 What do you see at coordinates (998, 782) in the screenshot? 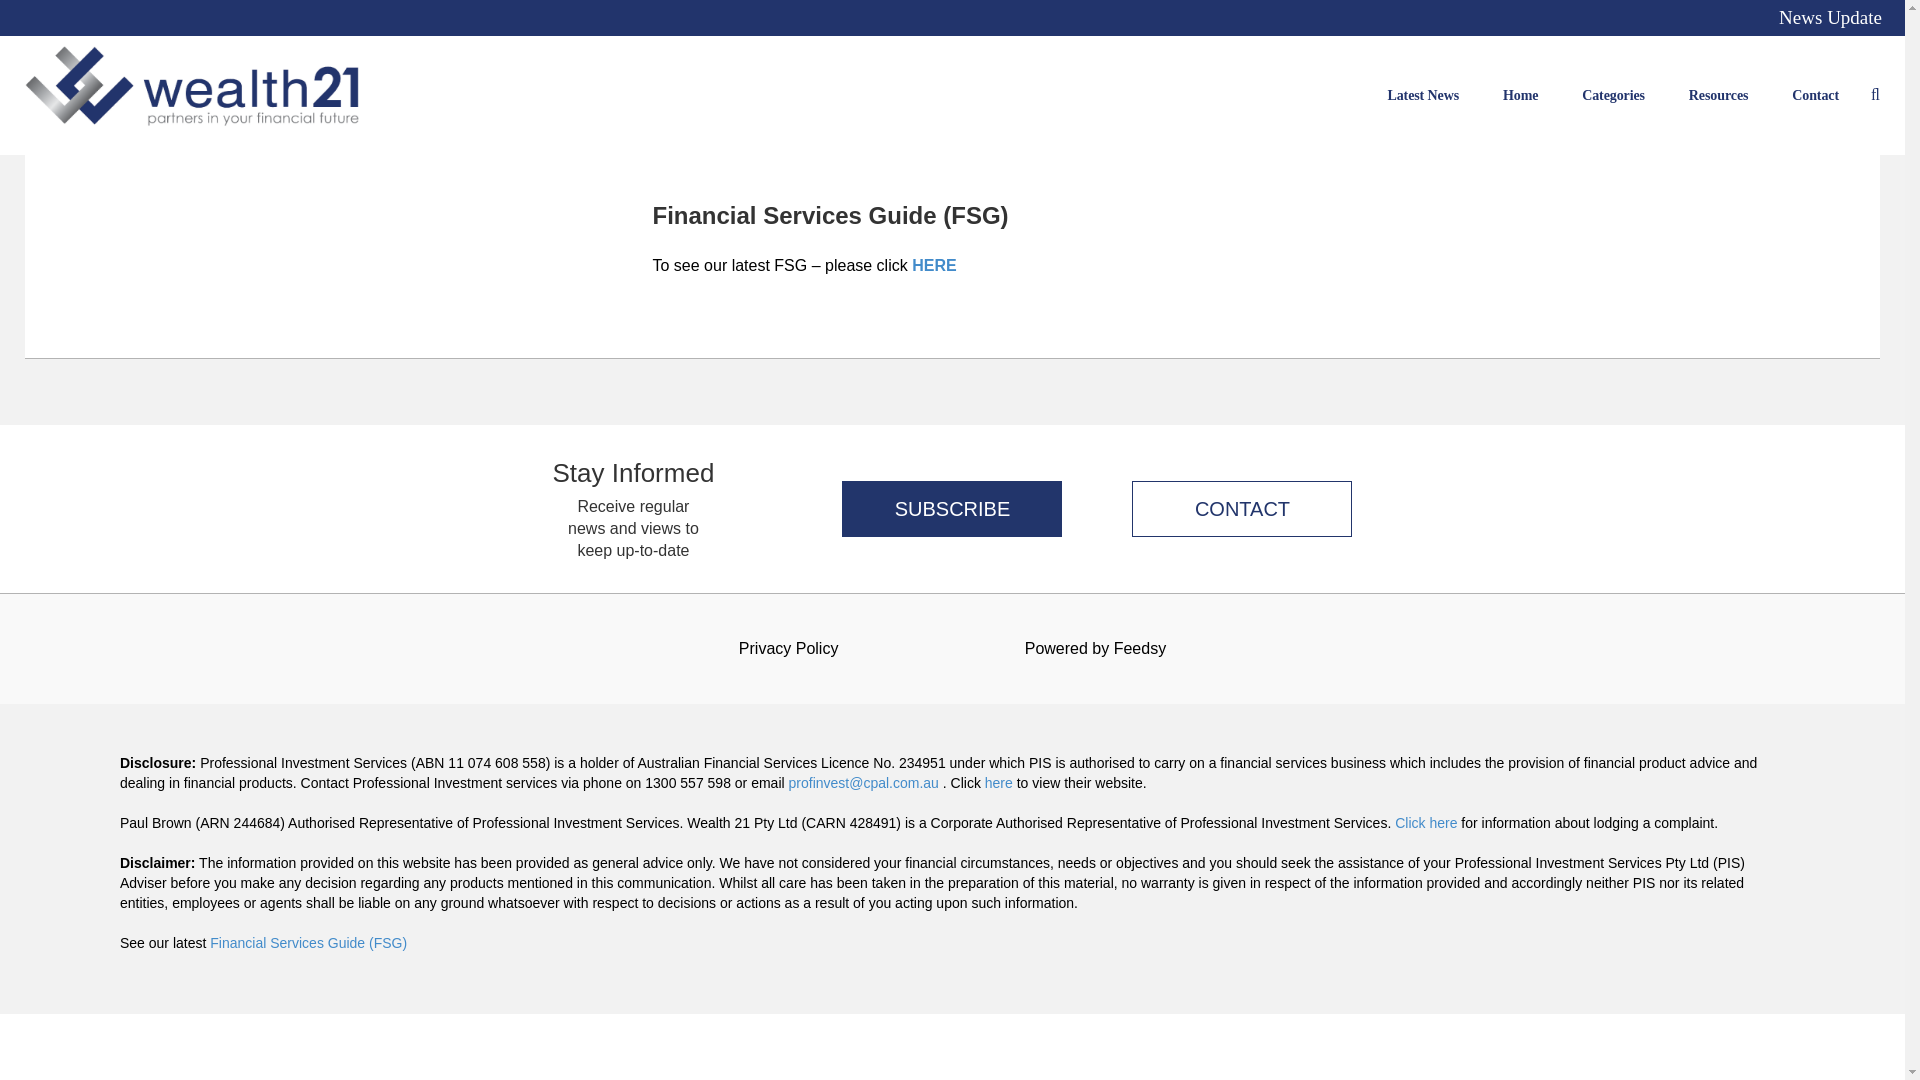
I see `PIS Website` at bounding box center [998, 782].